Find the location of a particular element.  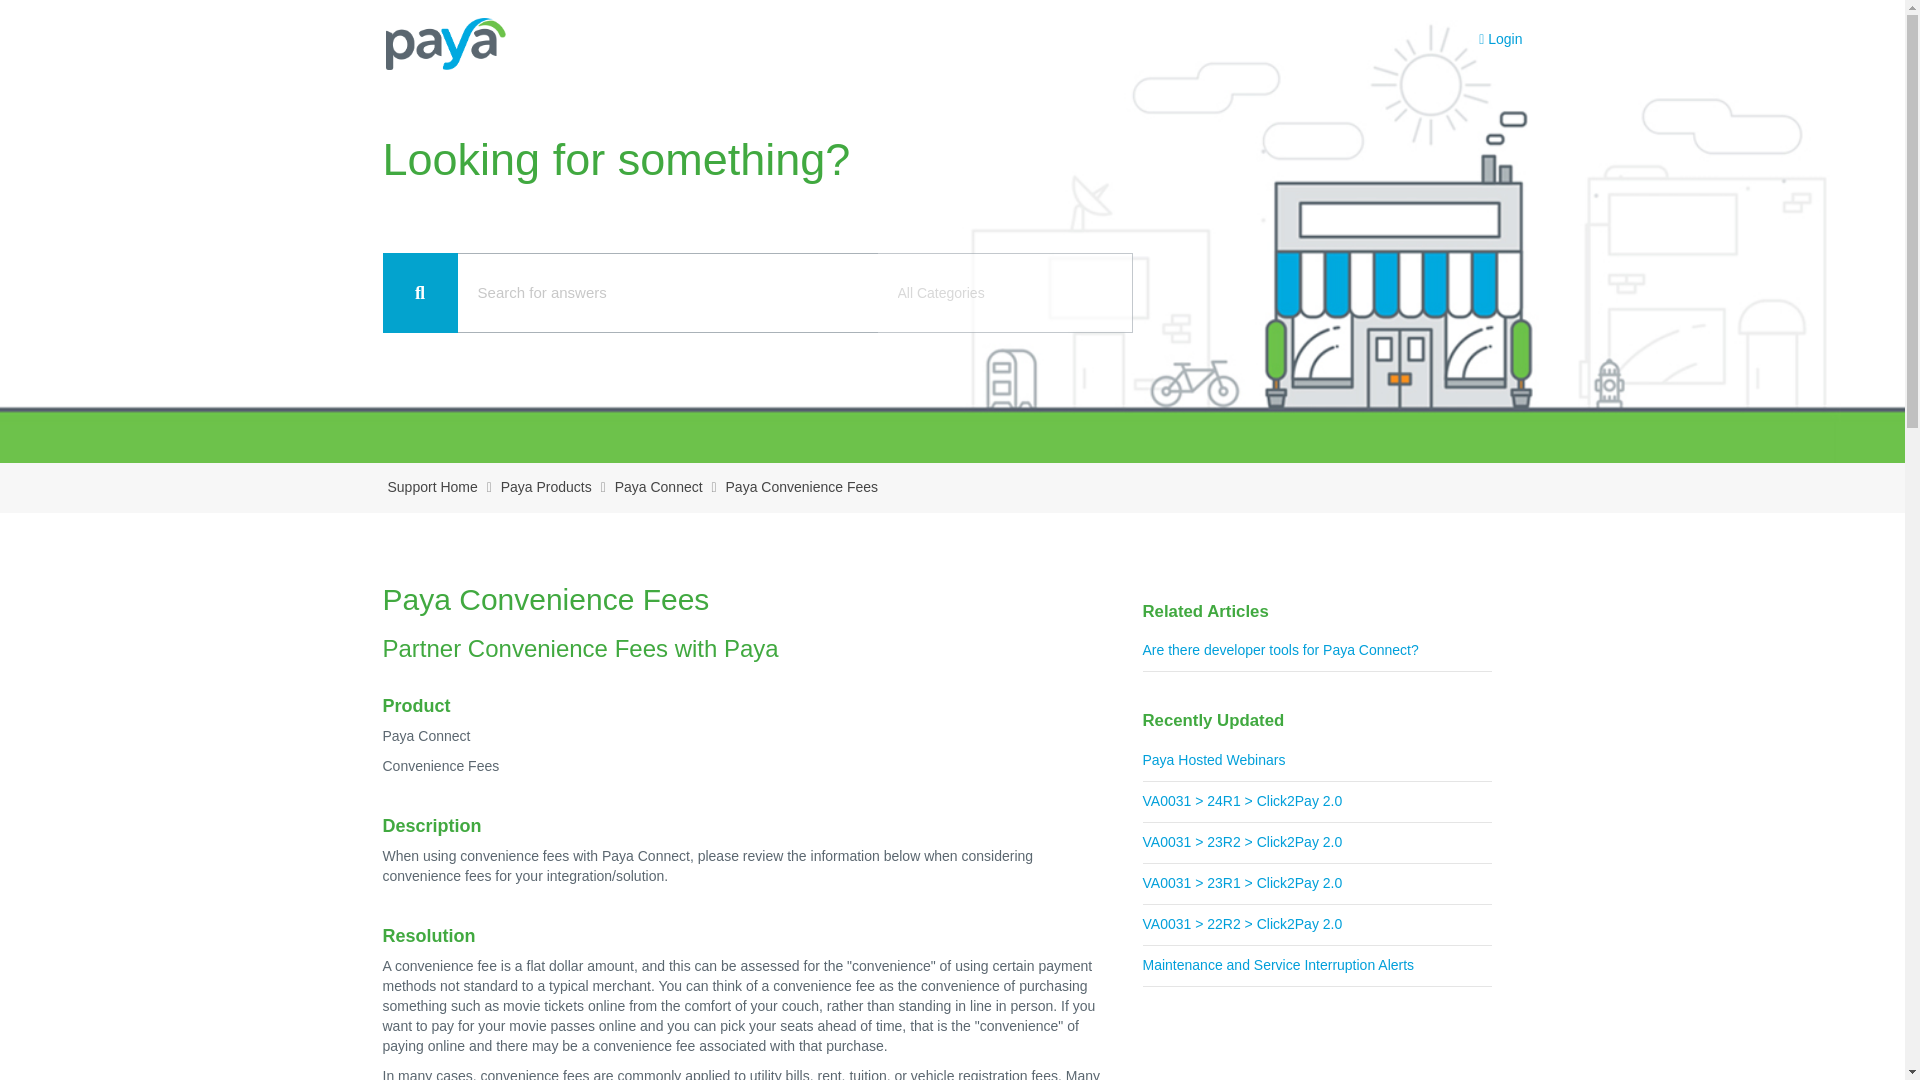

Paya Products is located at coordinates (546, 488).